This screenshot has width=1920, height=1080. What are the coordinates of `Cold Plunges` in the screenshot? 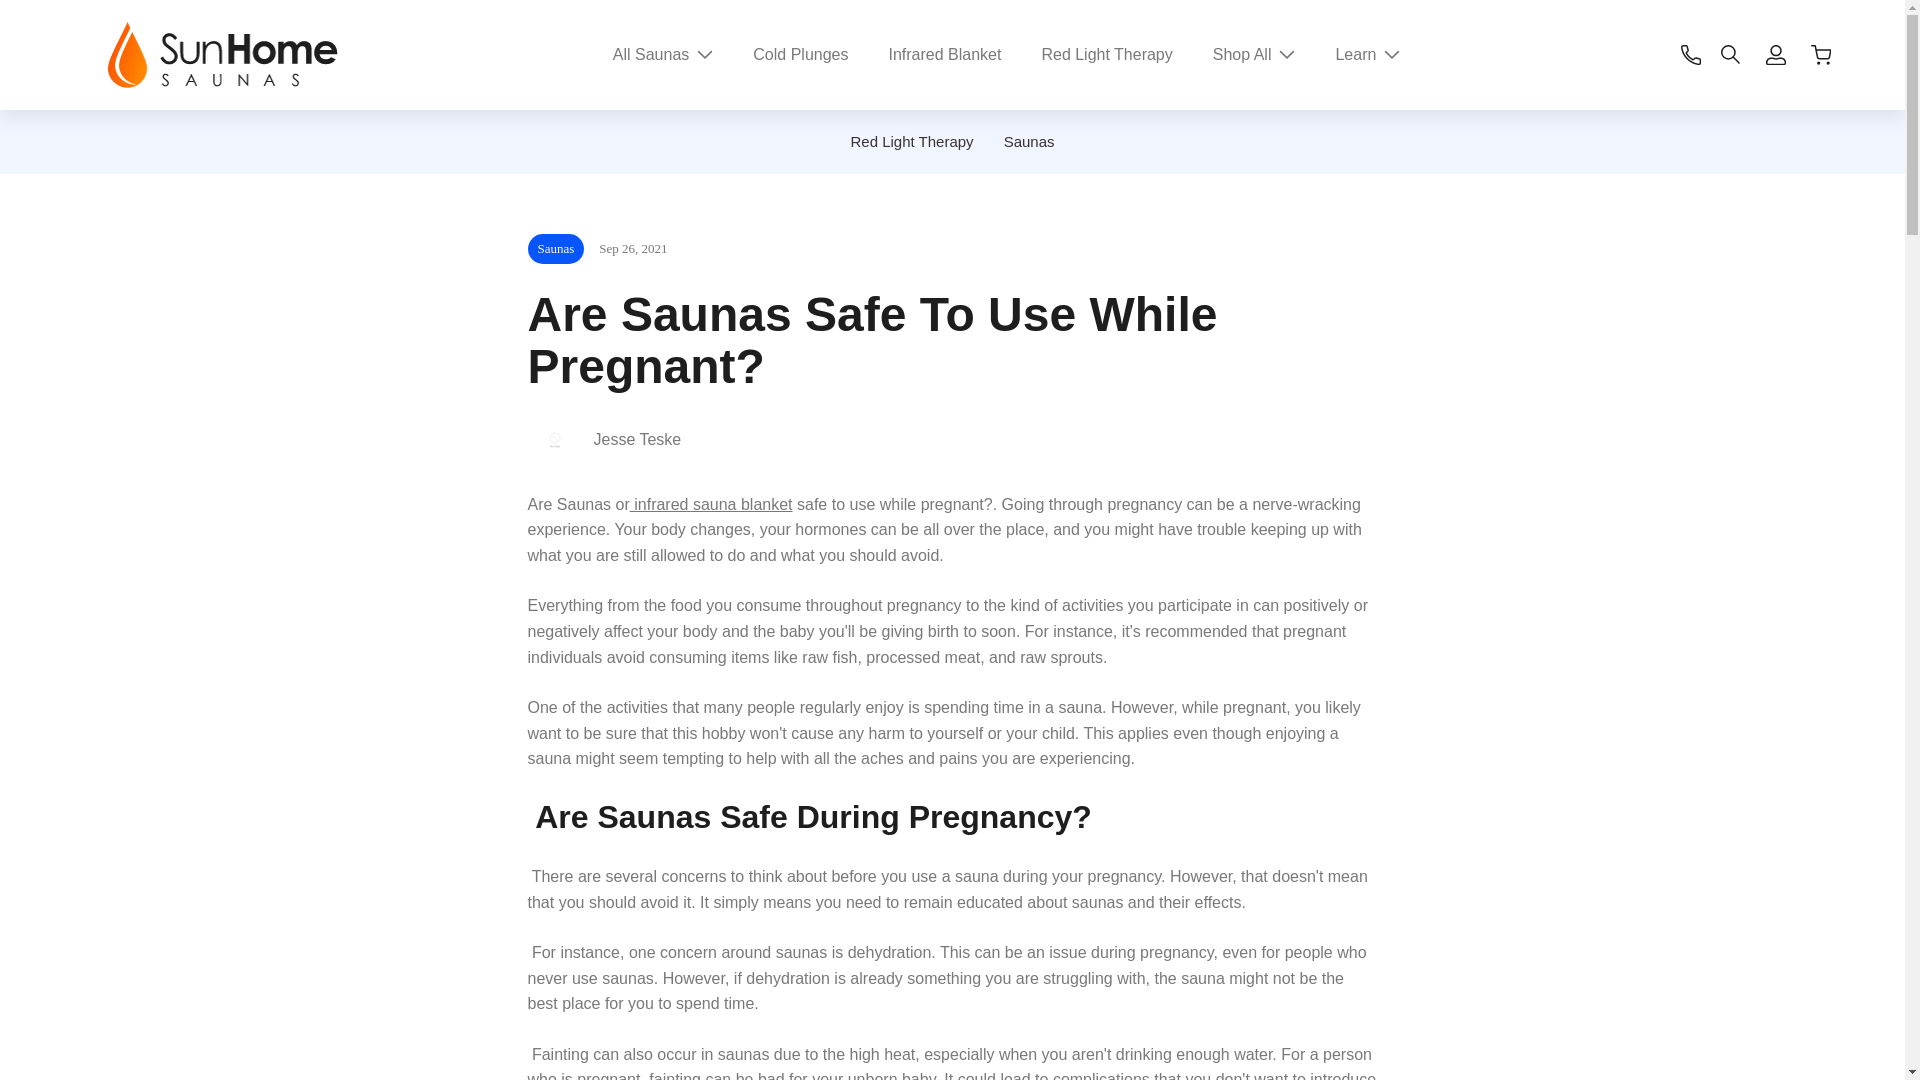 It's located at (800, 54).